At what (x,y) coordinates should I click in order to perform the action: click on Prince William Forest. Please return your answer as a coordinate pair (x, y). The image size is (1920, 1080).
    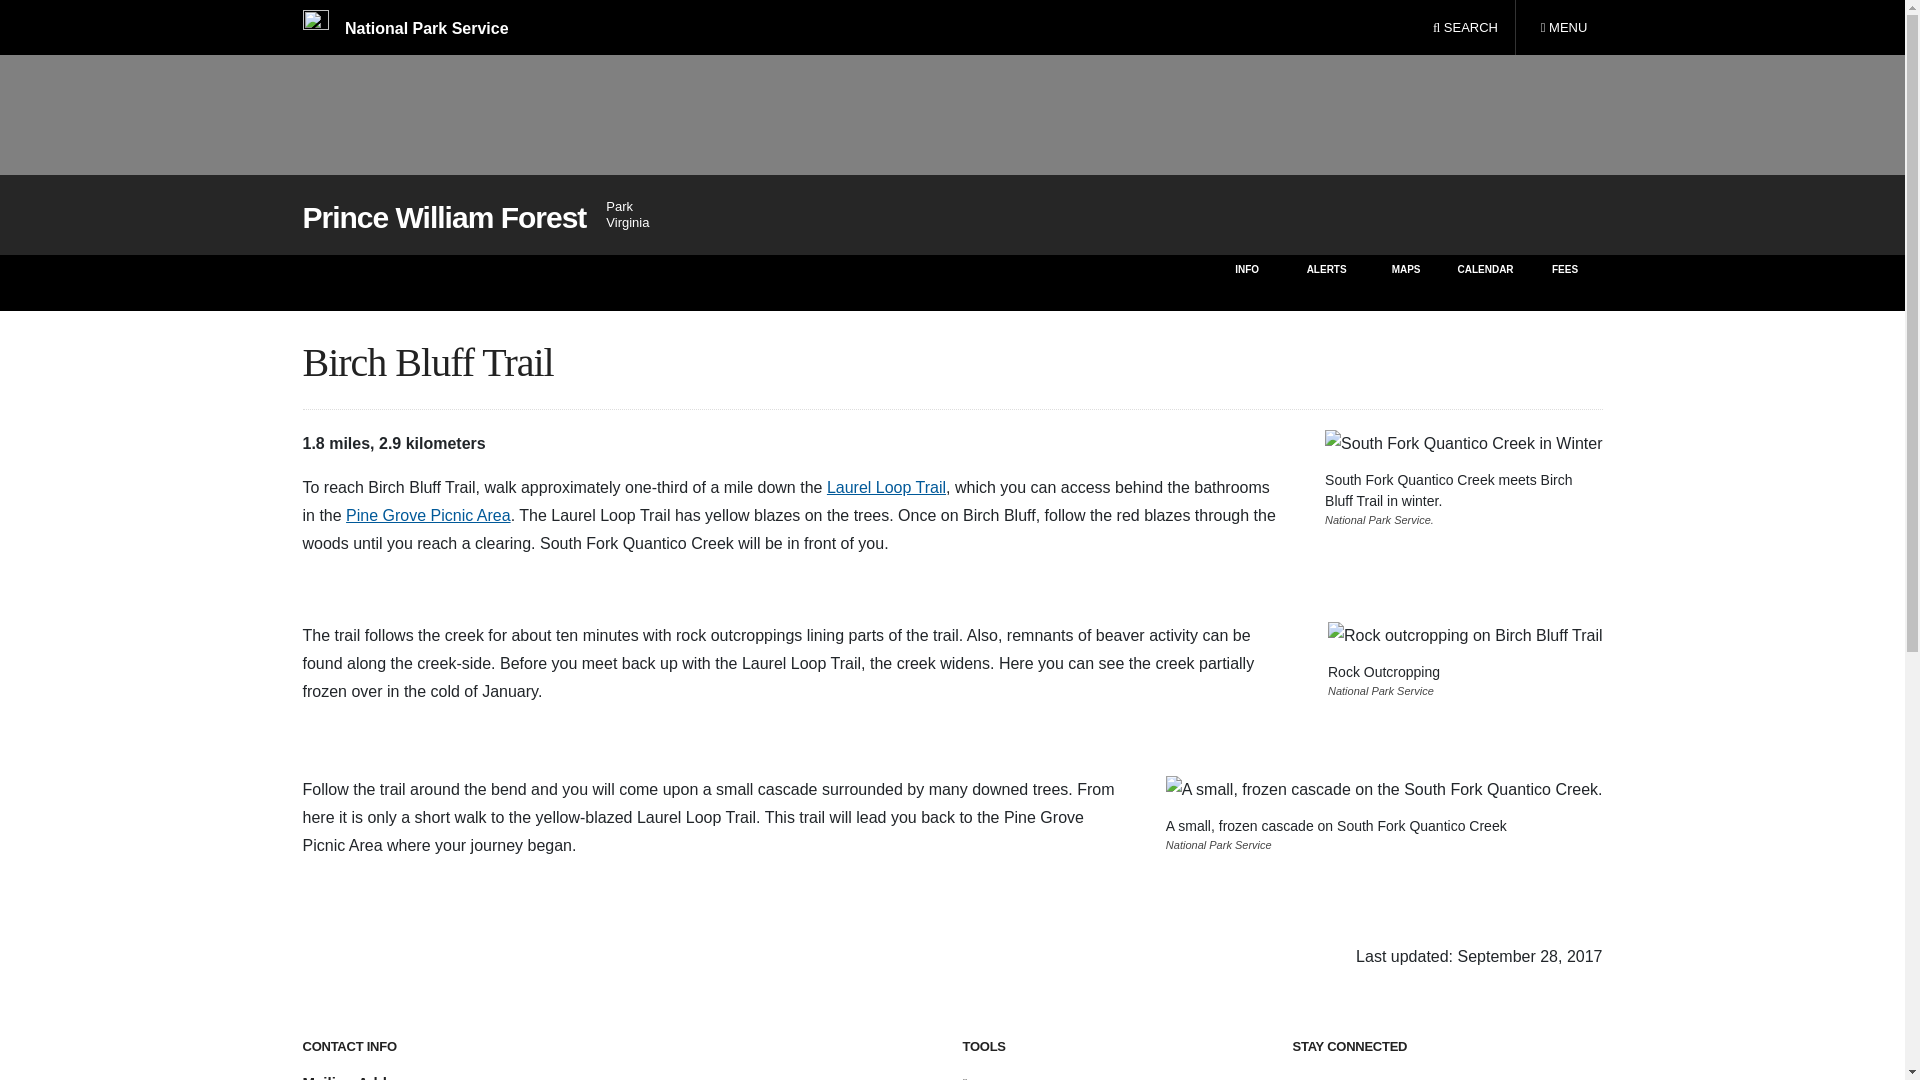
    Looking at the image, I should click on (428, 514).